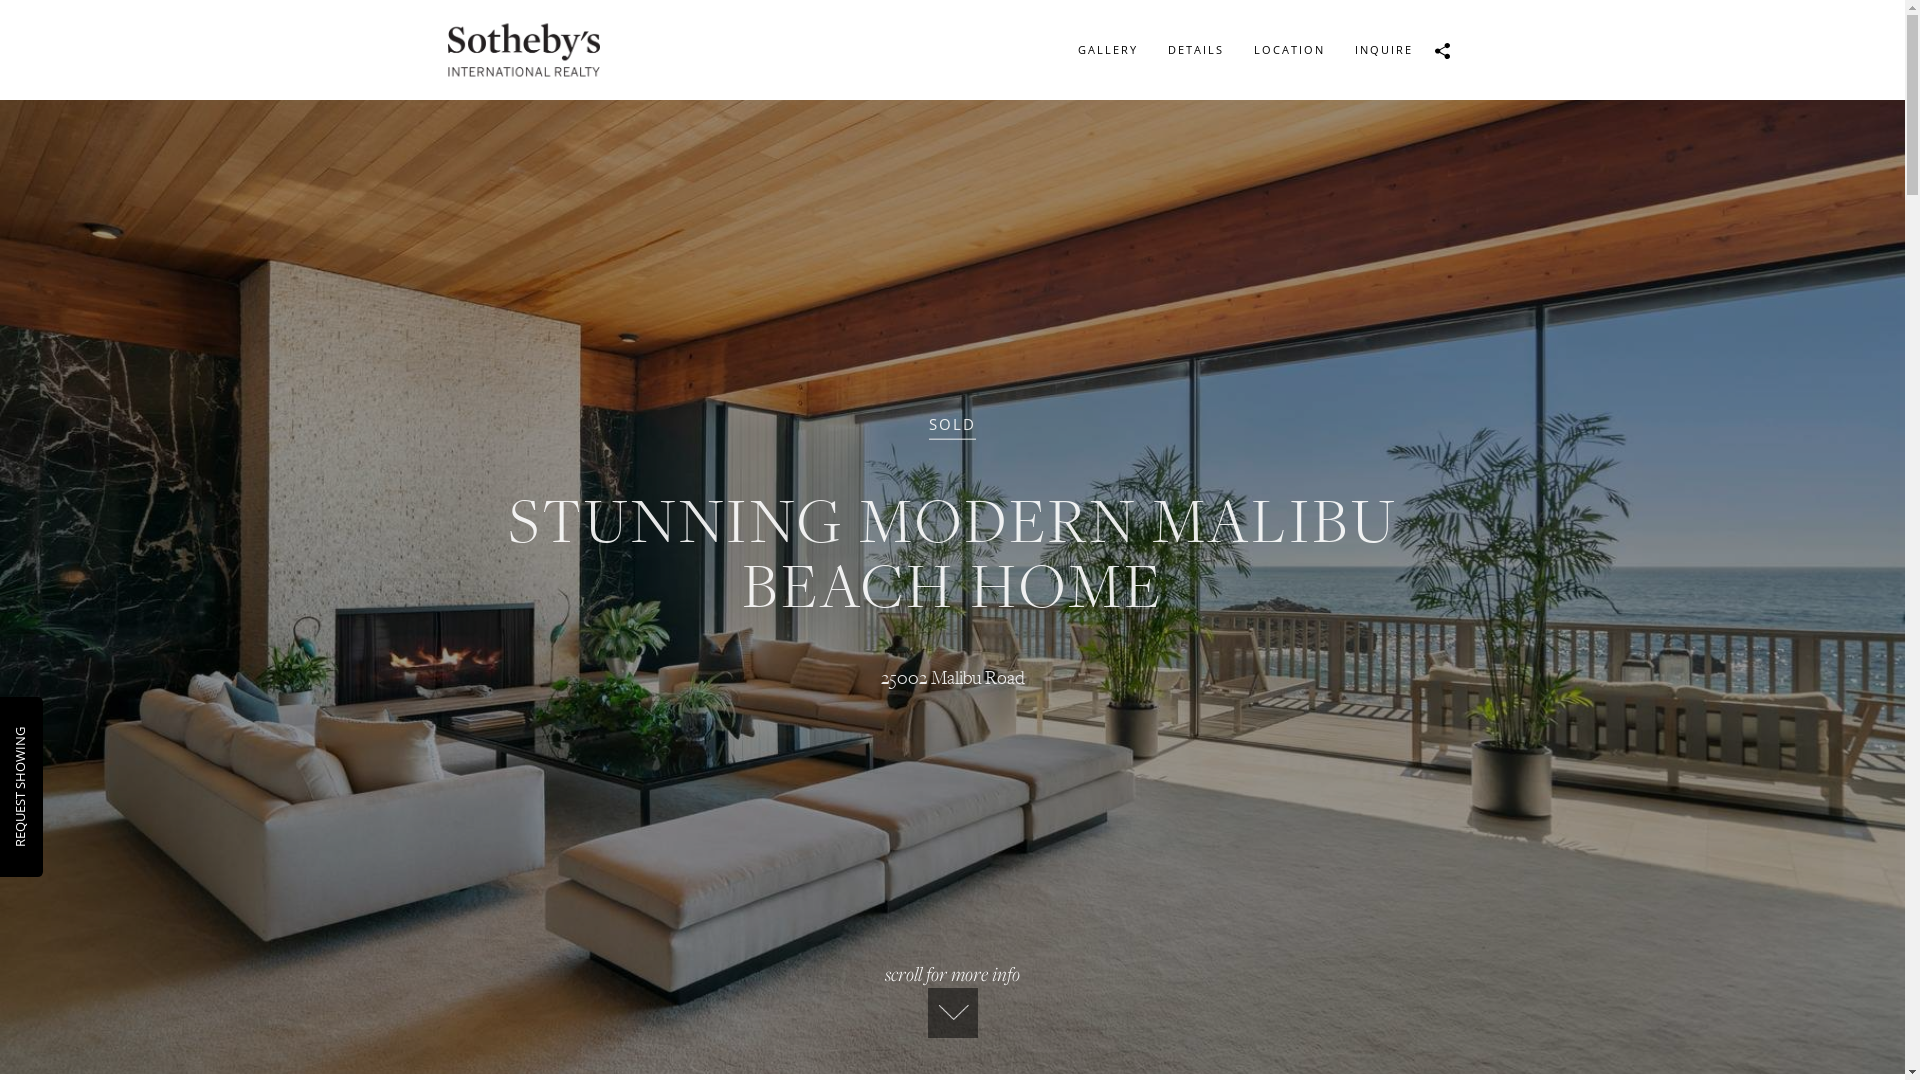 The height and width of the screenshot is (1080, 1920). I want to click on scroll for more info, so click(952, 1000).